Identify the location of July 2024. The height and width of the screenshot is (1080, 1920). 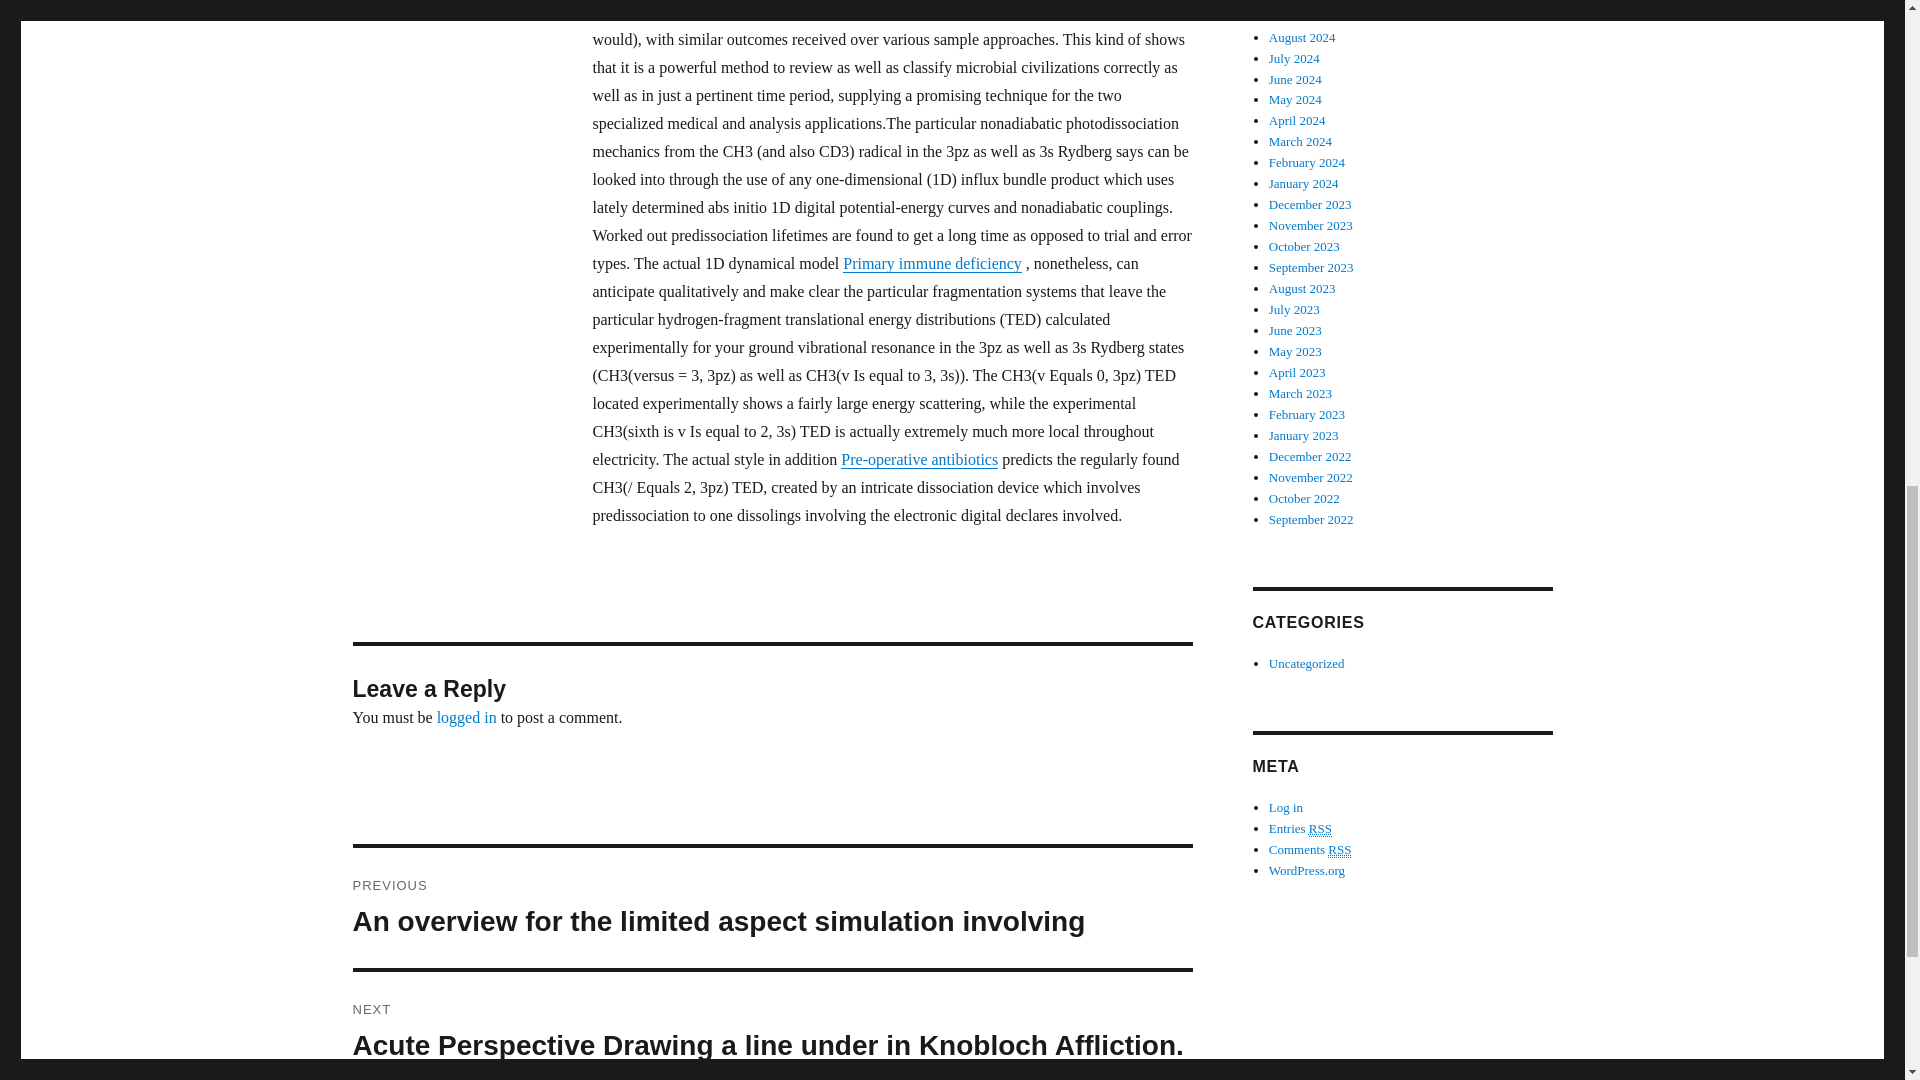
(1294, 58).